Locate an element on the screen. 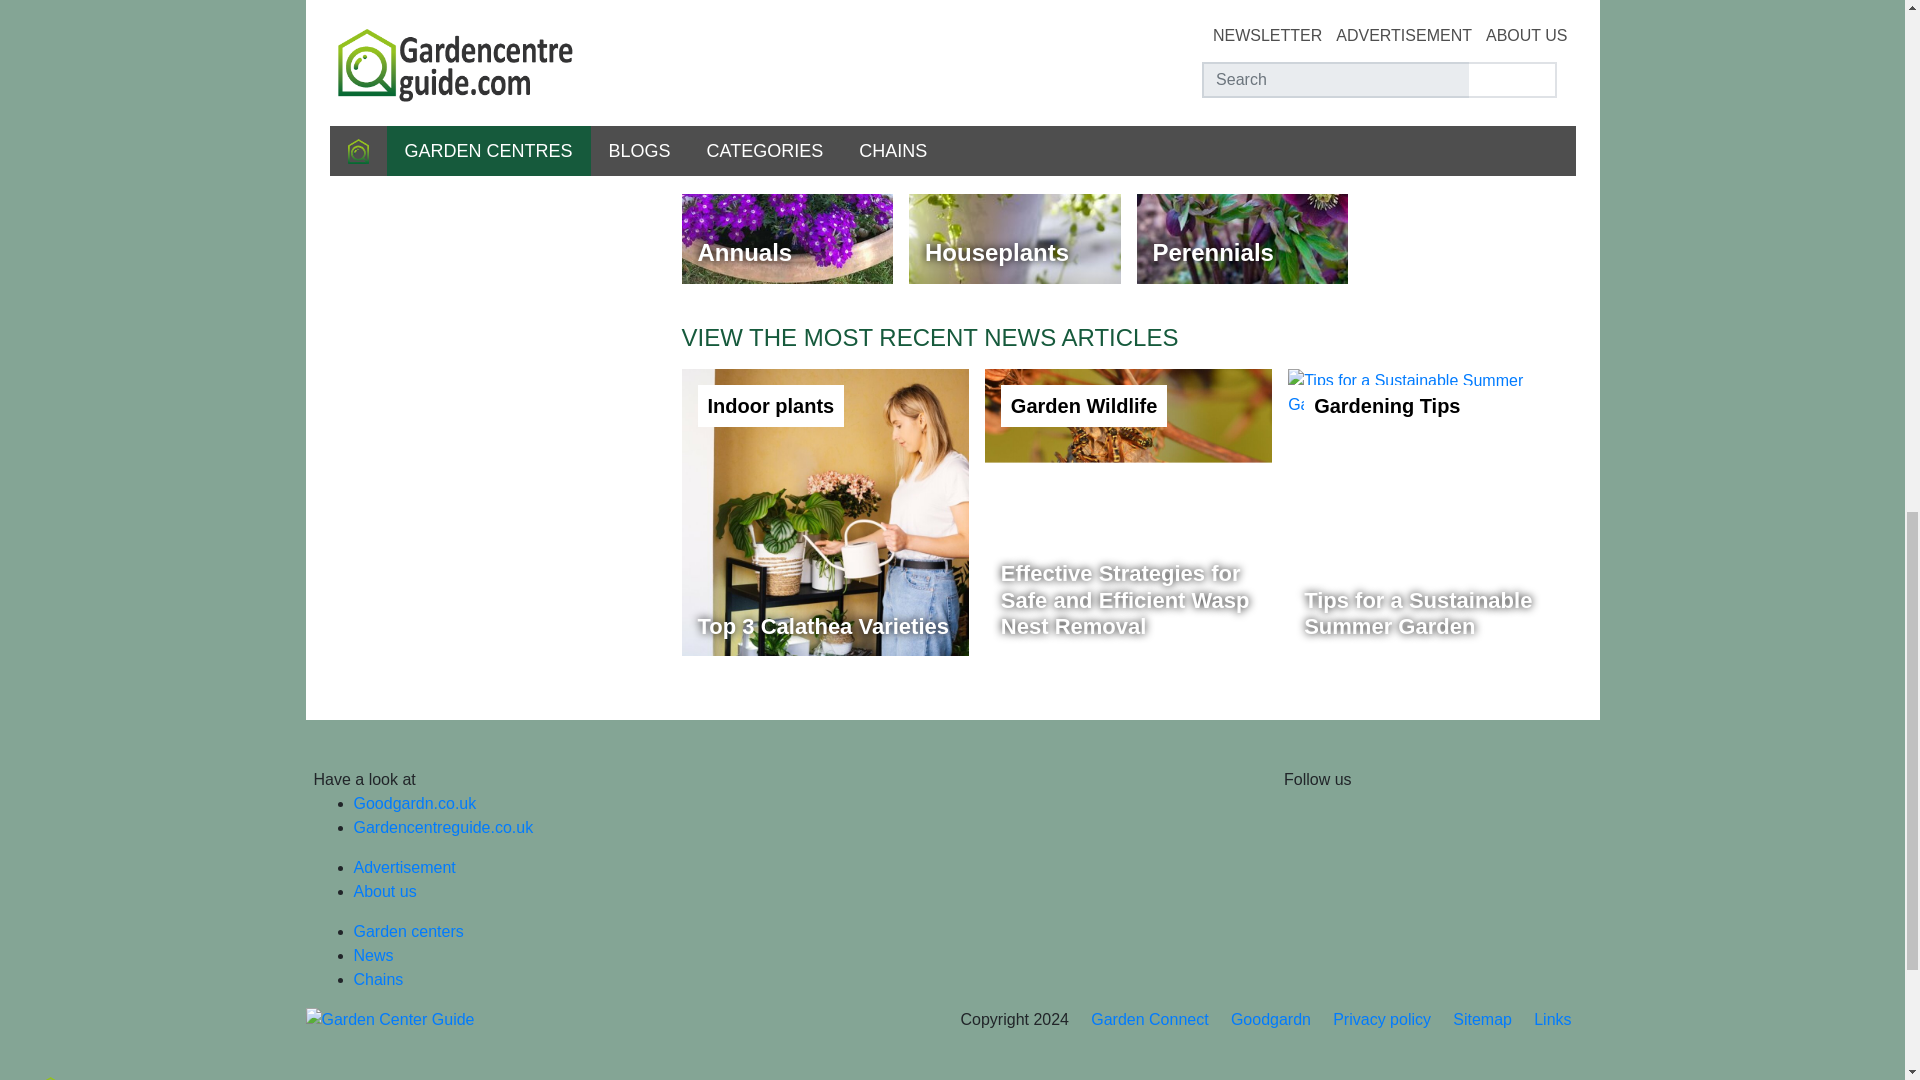 This screenshot has width=1920, height=1080. Gardencentreguide.co.uk is located at coordinates (443, 826).